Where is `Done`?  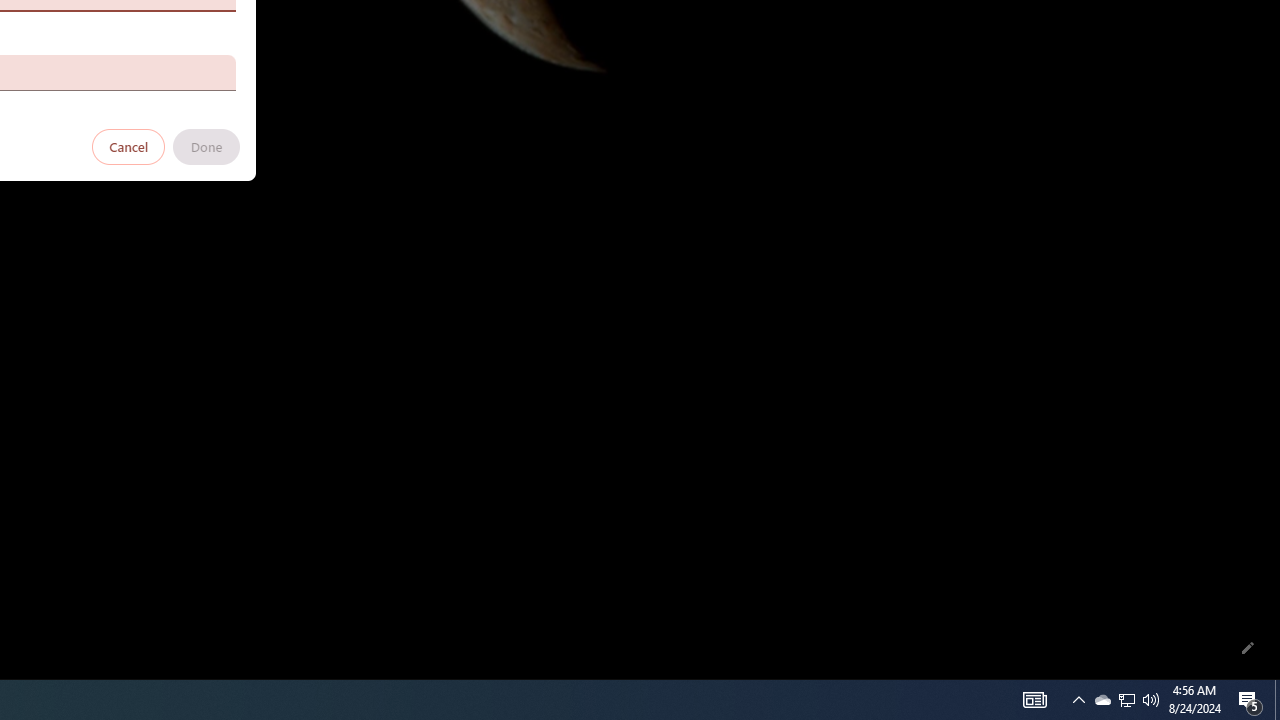 Done is located at coordinates (206, 146).